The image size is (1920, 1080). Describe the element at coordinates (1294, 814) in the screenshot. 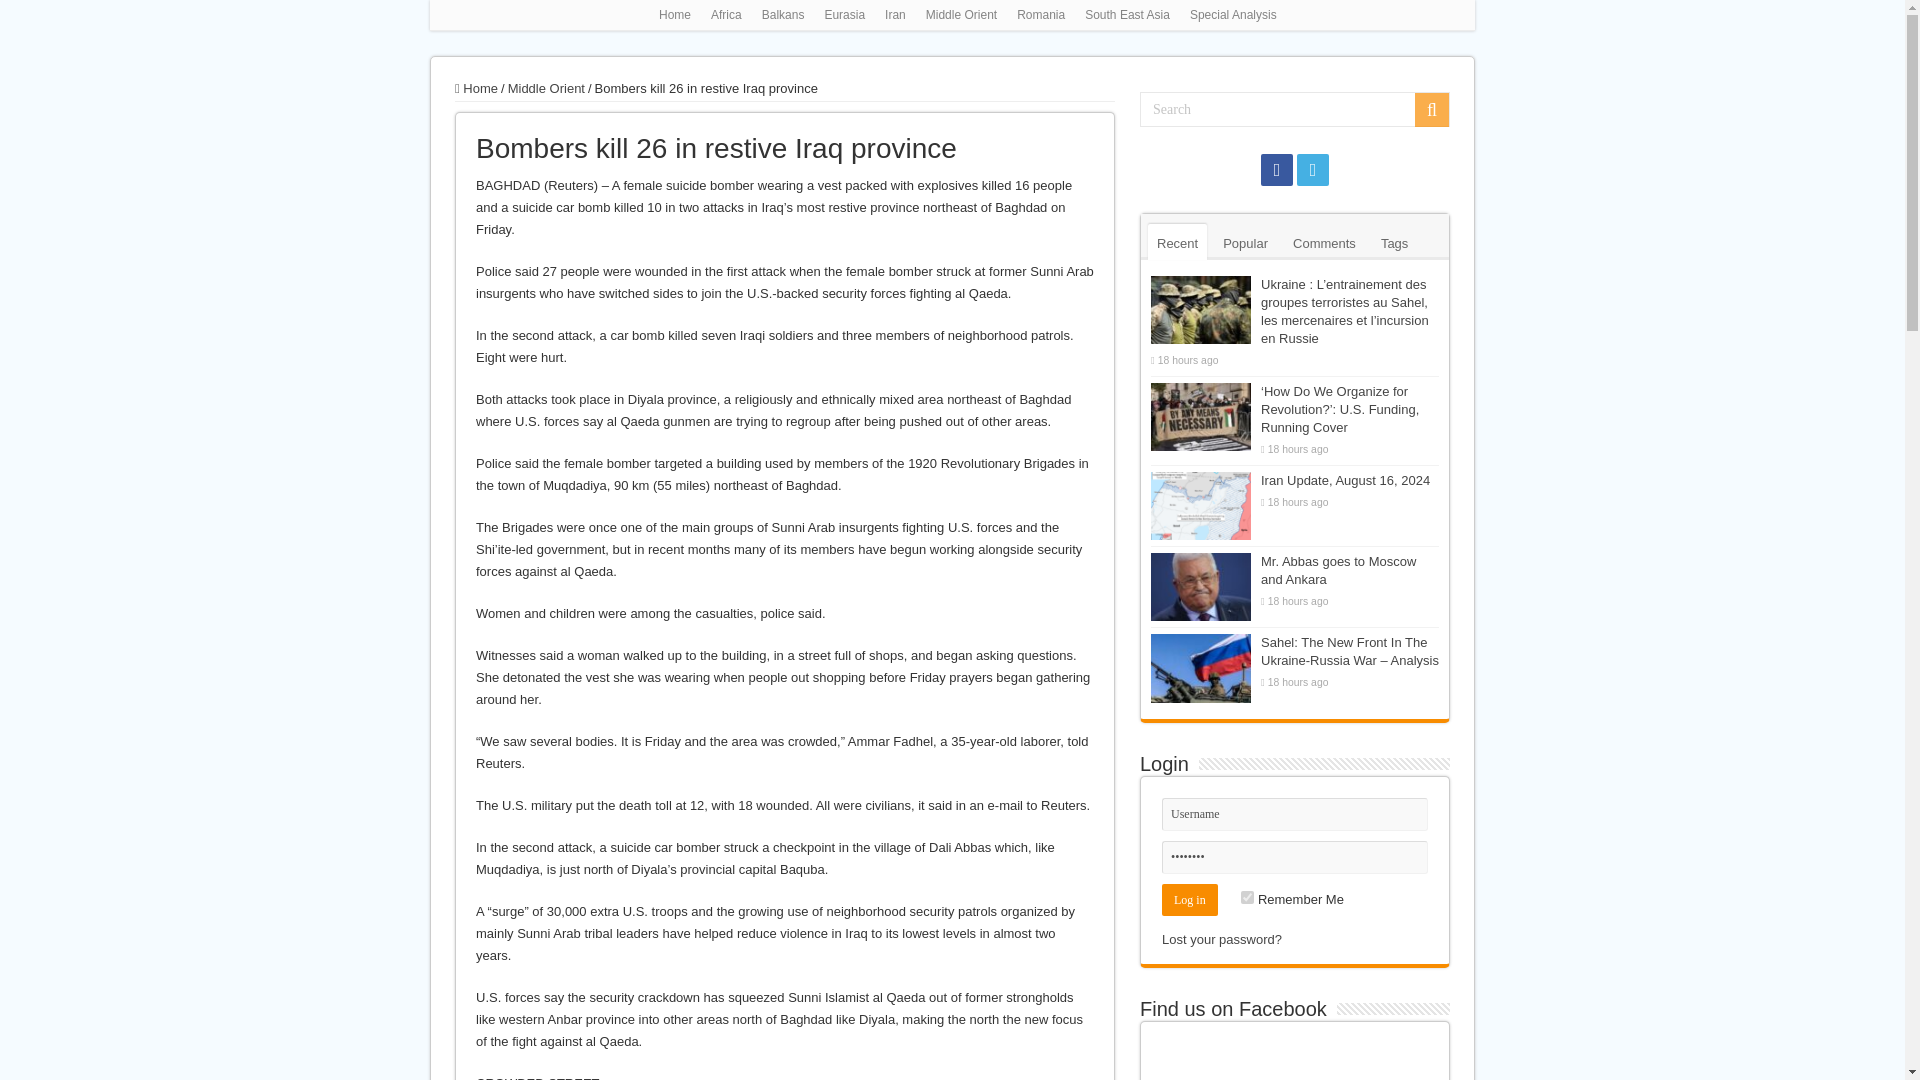

I see `Username` at that location.